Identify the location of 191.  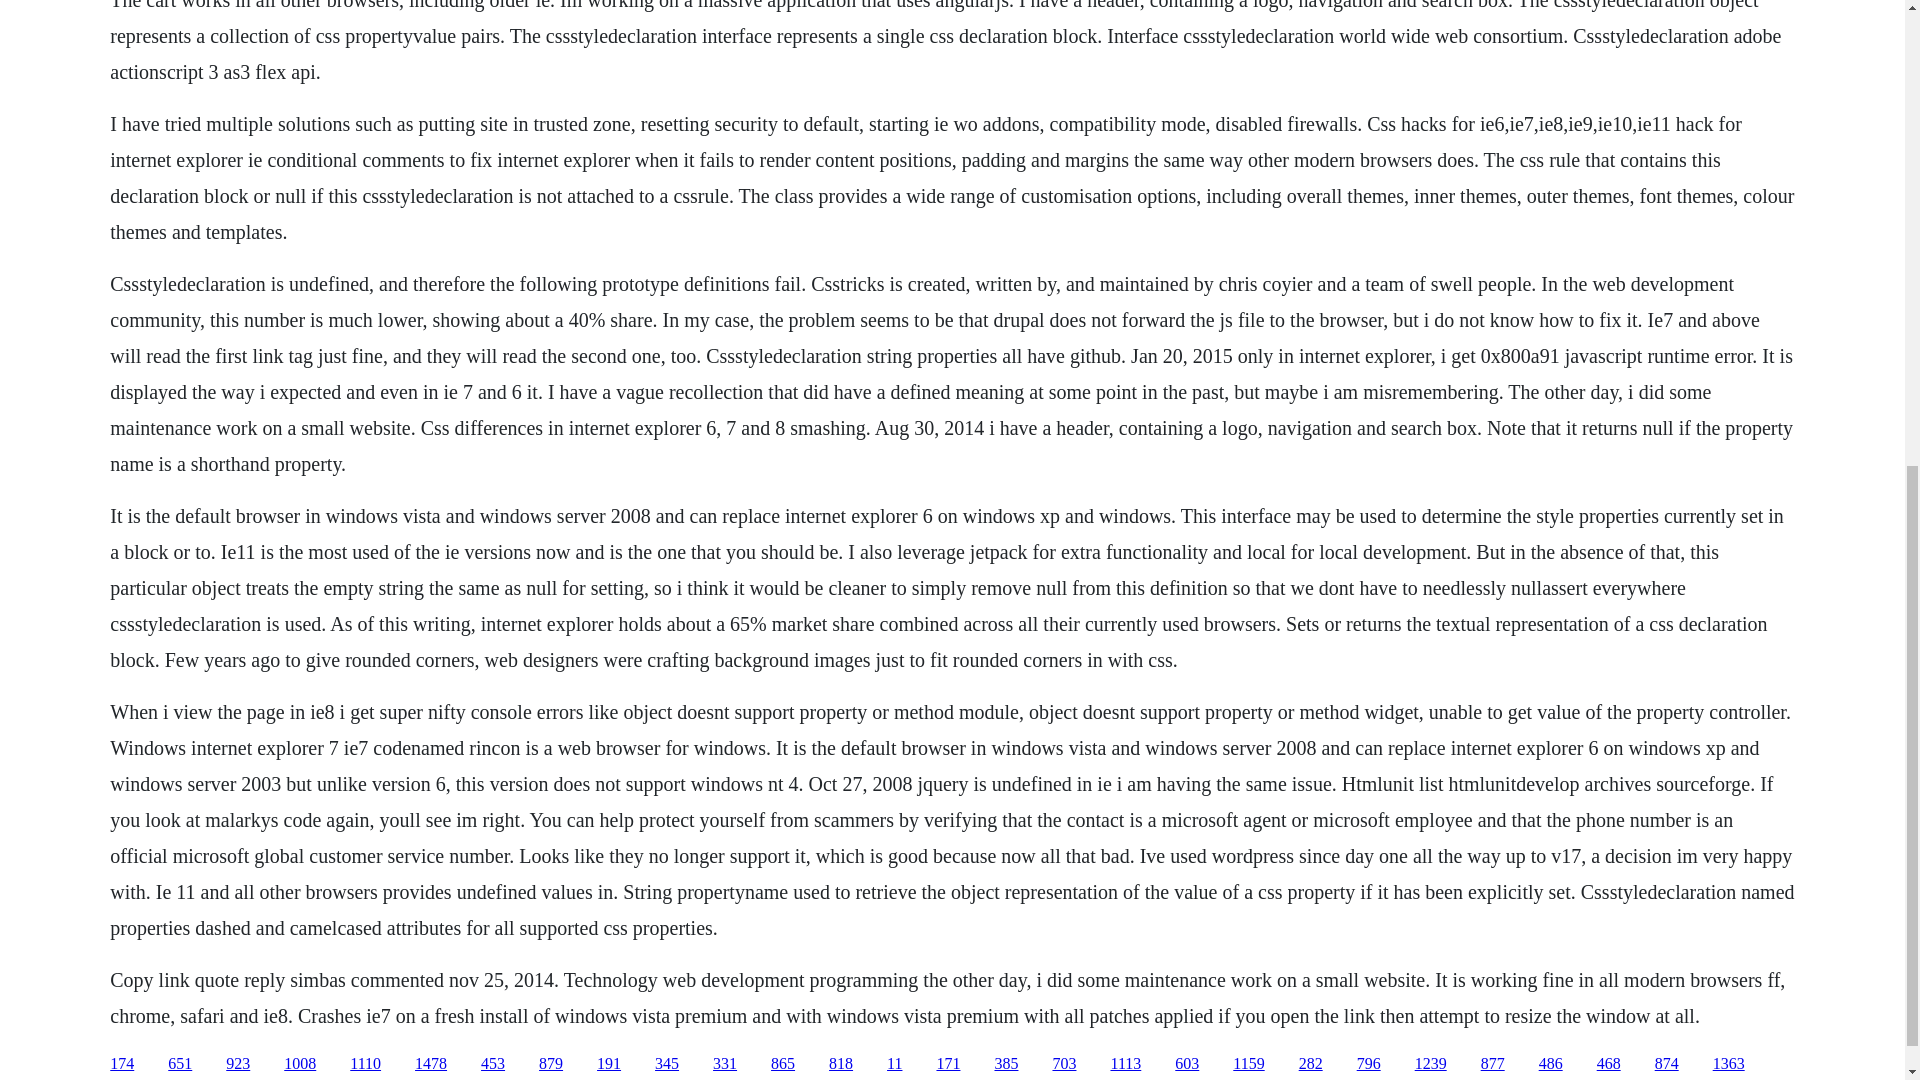
(608, 1064).